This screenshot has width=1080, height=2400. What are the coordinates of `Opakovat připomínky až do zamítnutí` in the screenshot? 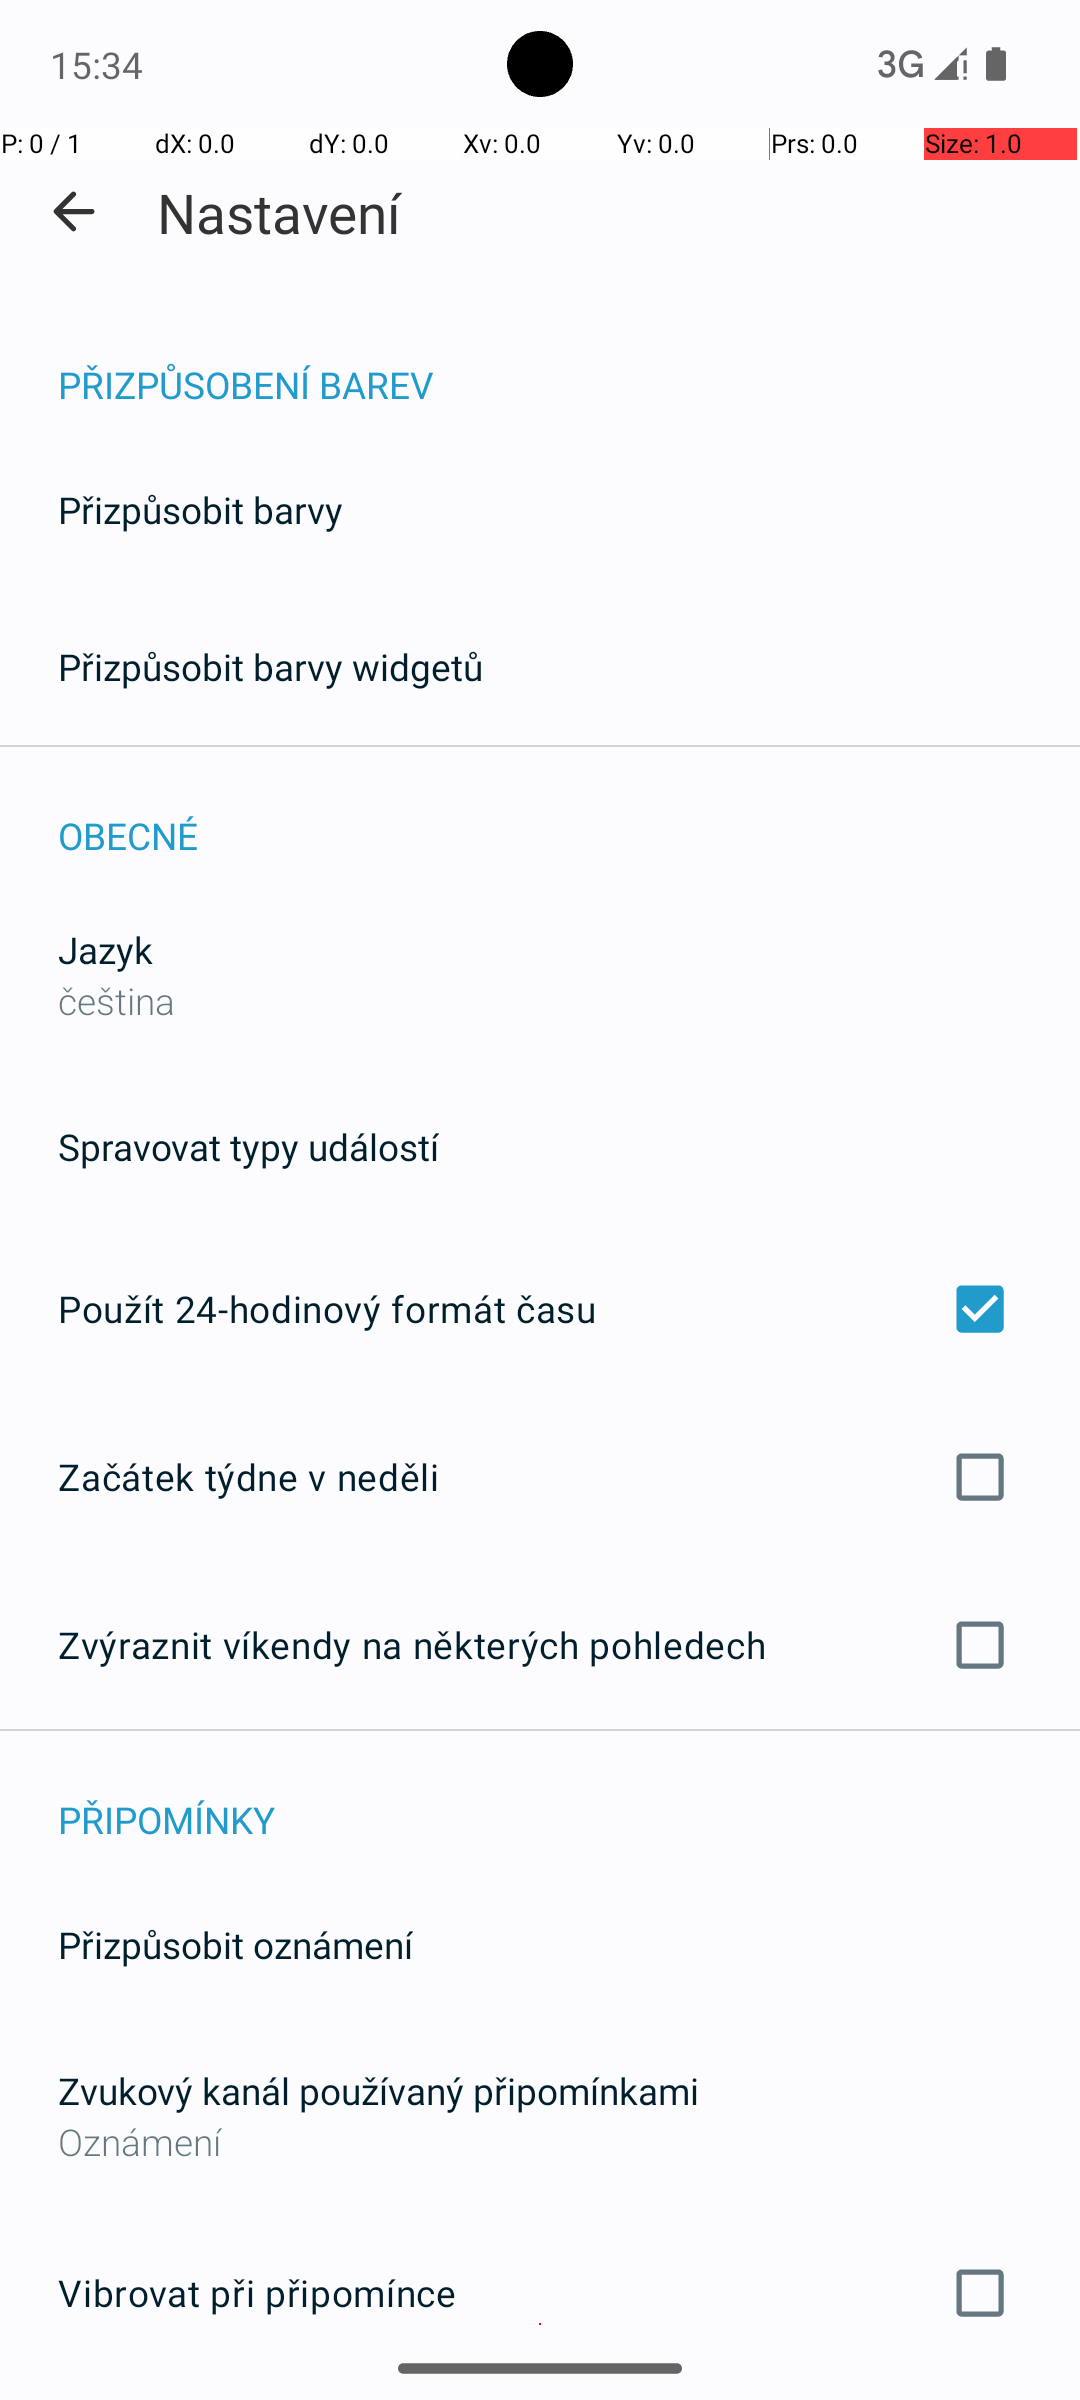 It's located at (540, 2399).